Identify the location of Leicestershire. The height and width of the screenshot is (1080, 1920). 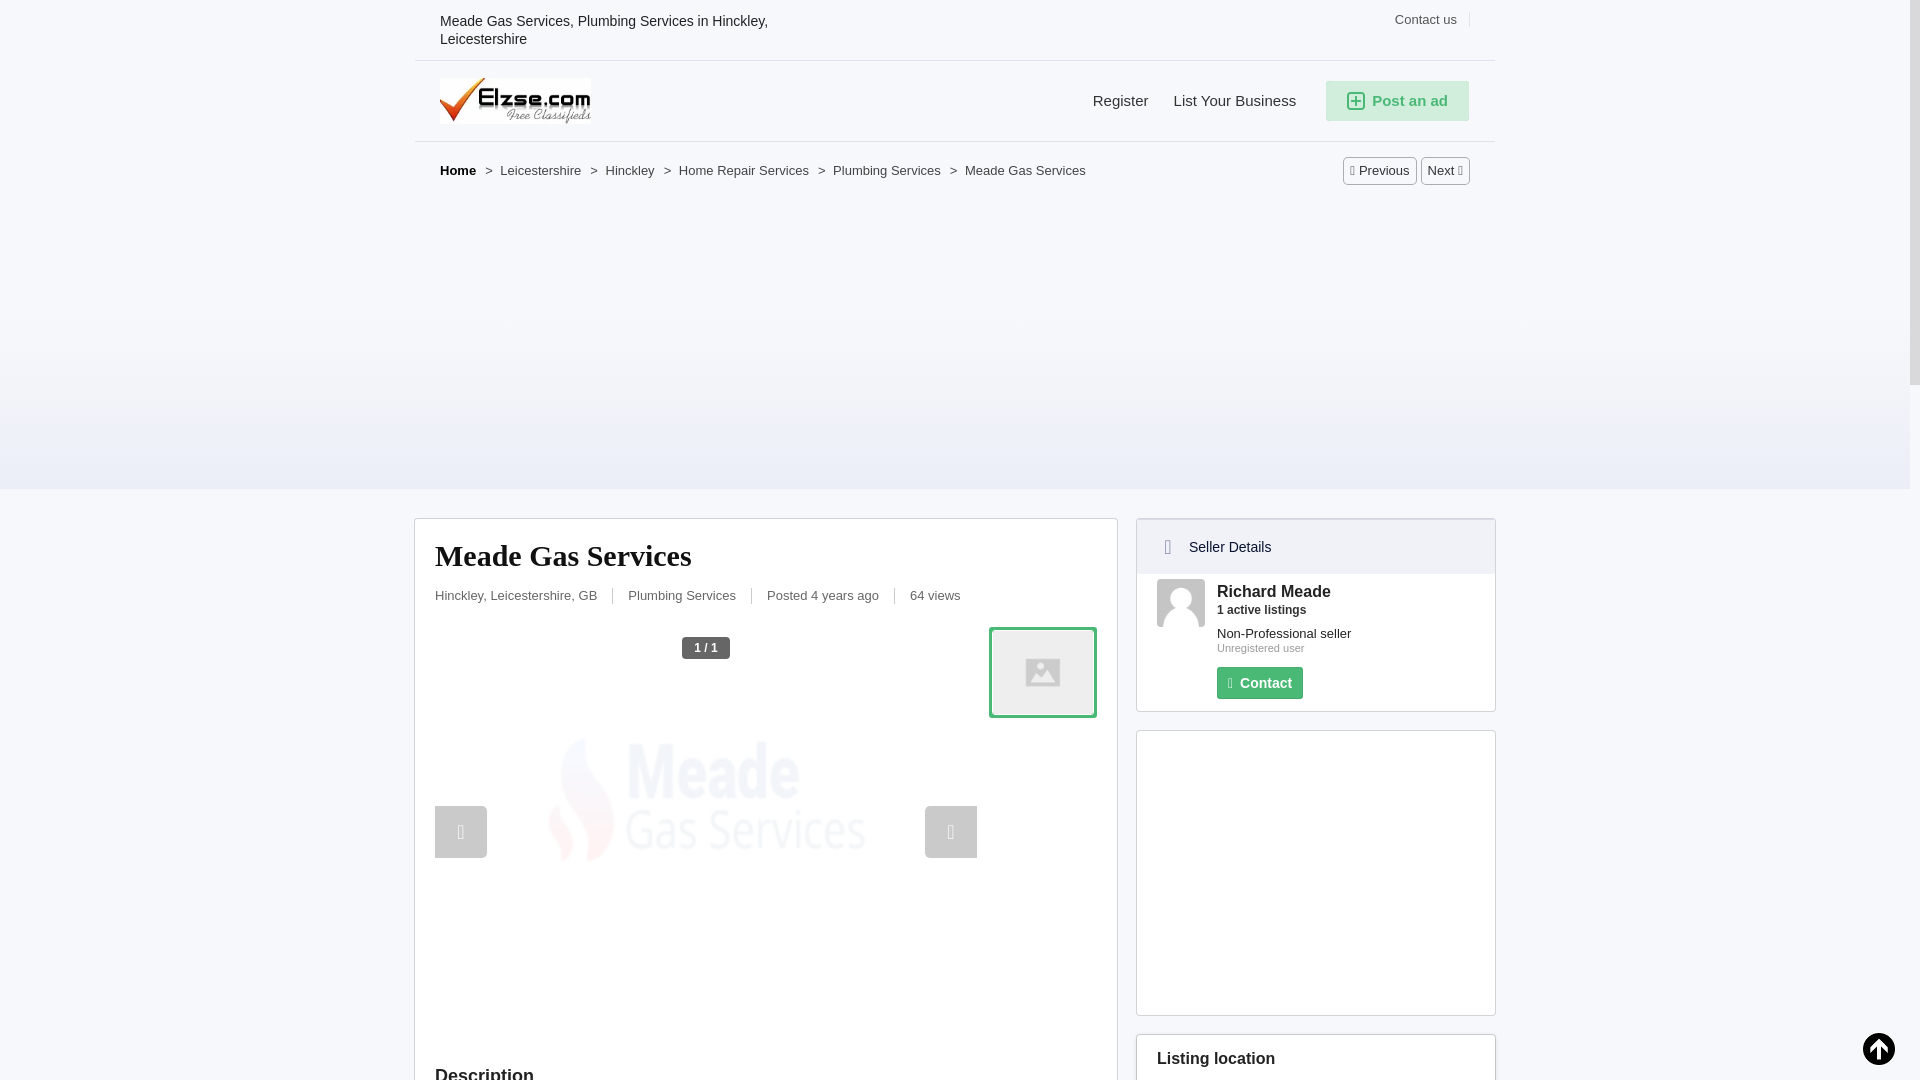
(538, 171).